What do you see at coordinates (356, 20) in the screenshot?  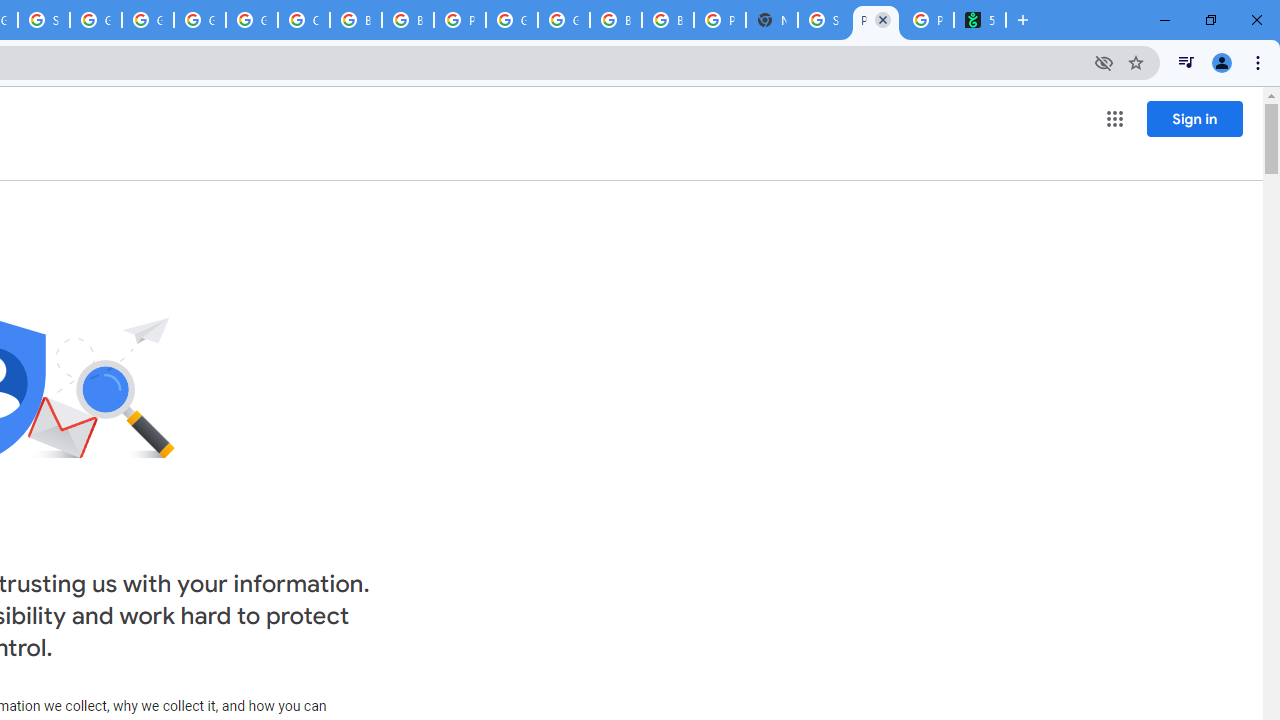 I see `Browse Chrome as a guest - Computer - Google Chrome Help` at bounding box center [356, 20].